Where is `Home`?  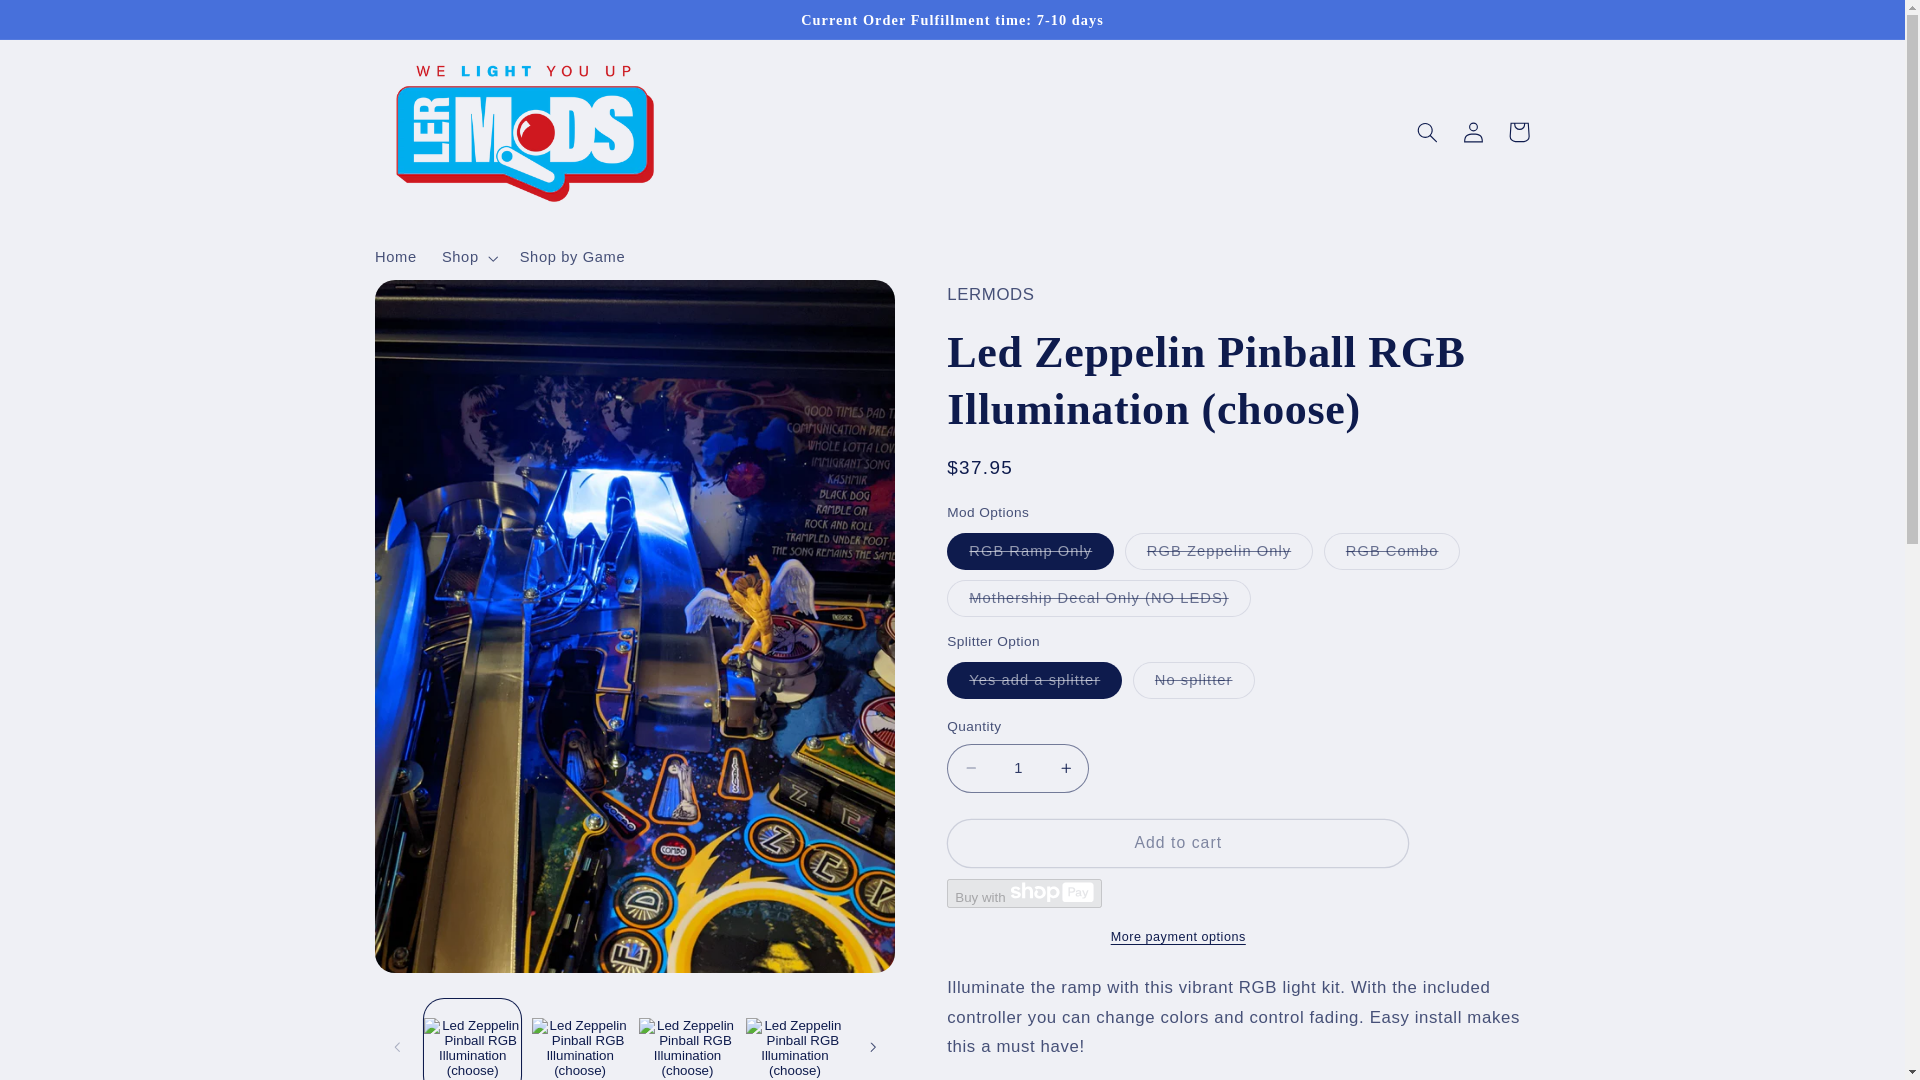 Home is located at coordinates (395, 258).